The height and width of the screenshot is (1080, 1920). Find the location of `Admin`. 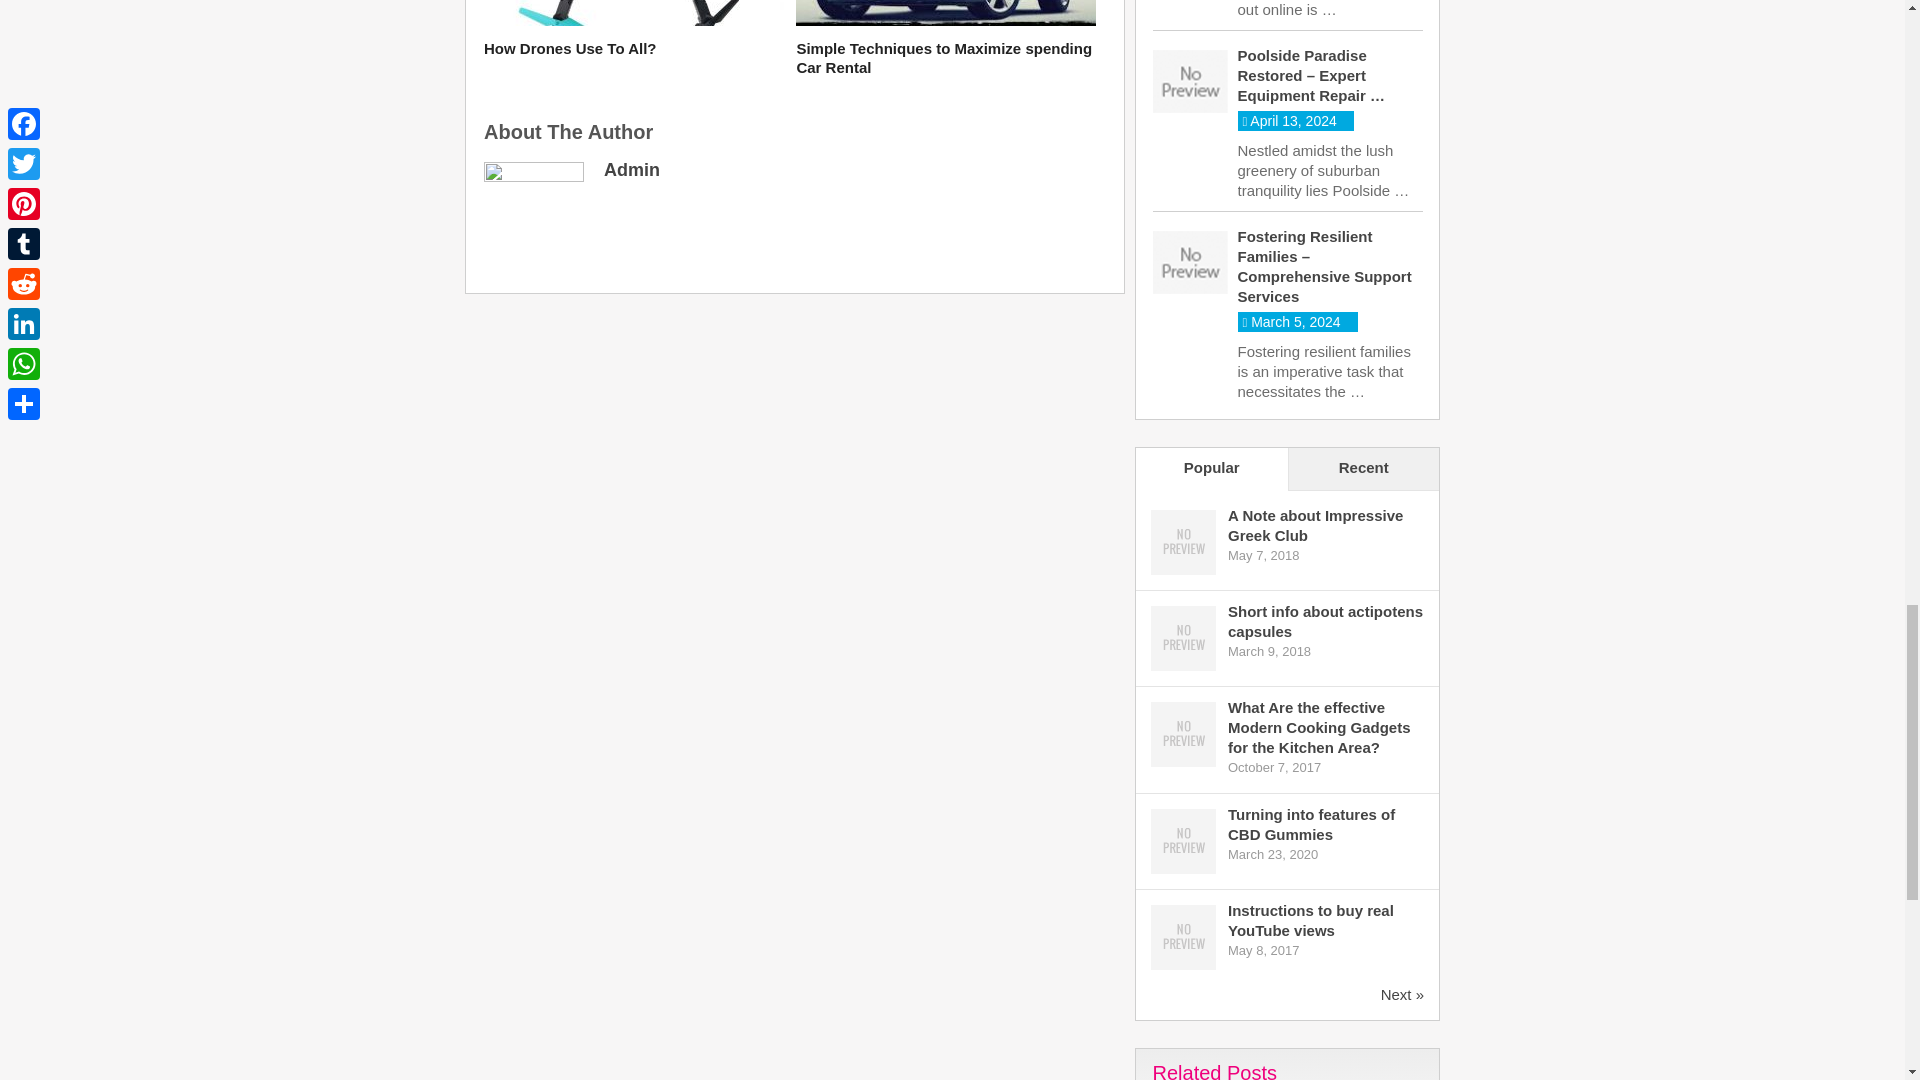

Admin is located at coordinates (632, 170).